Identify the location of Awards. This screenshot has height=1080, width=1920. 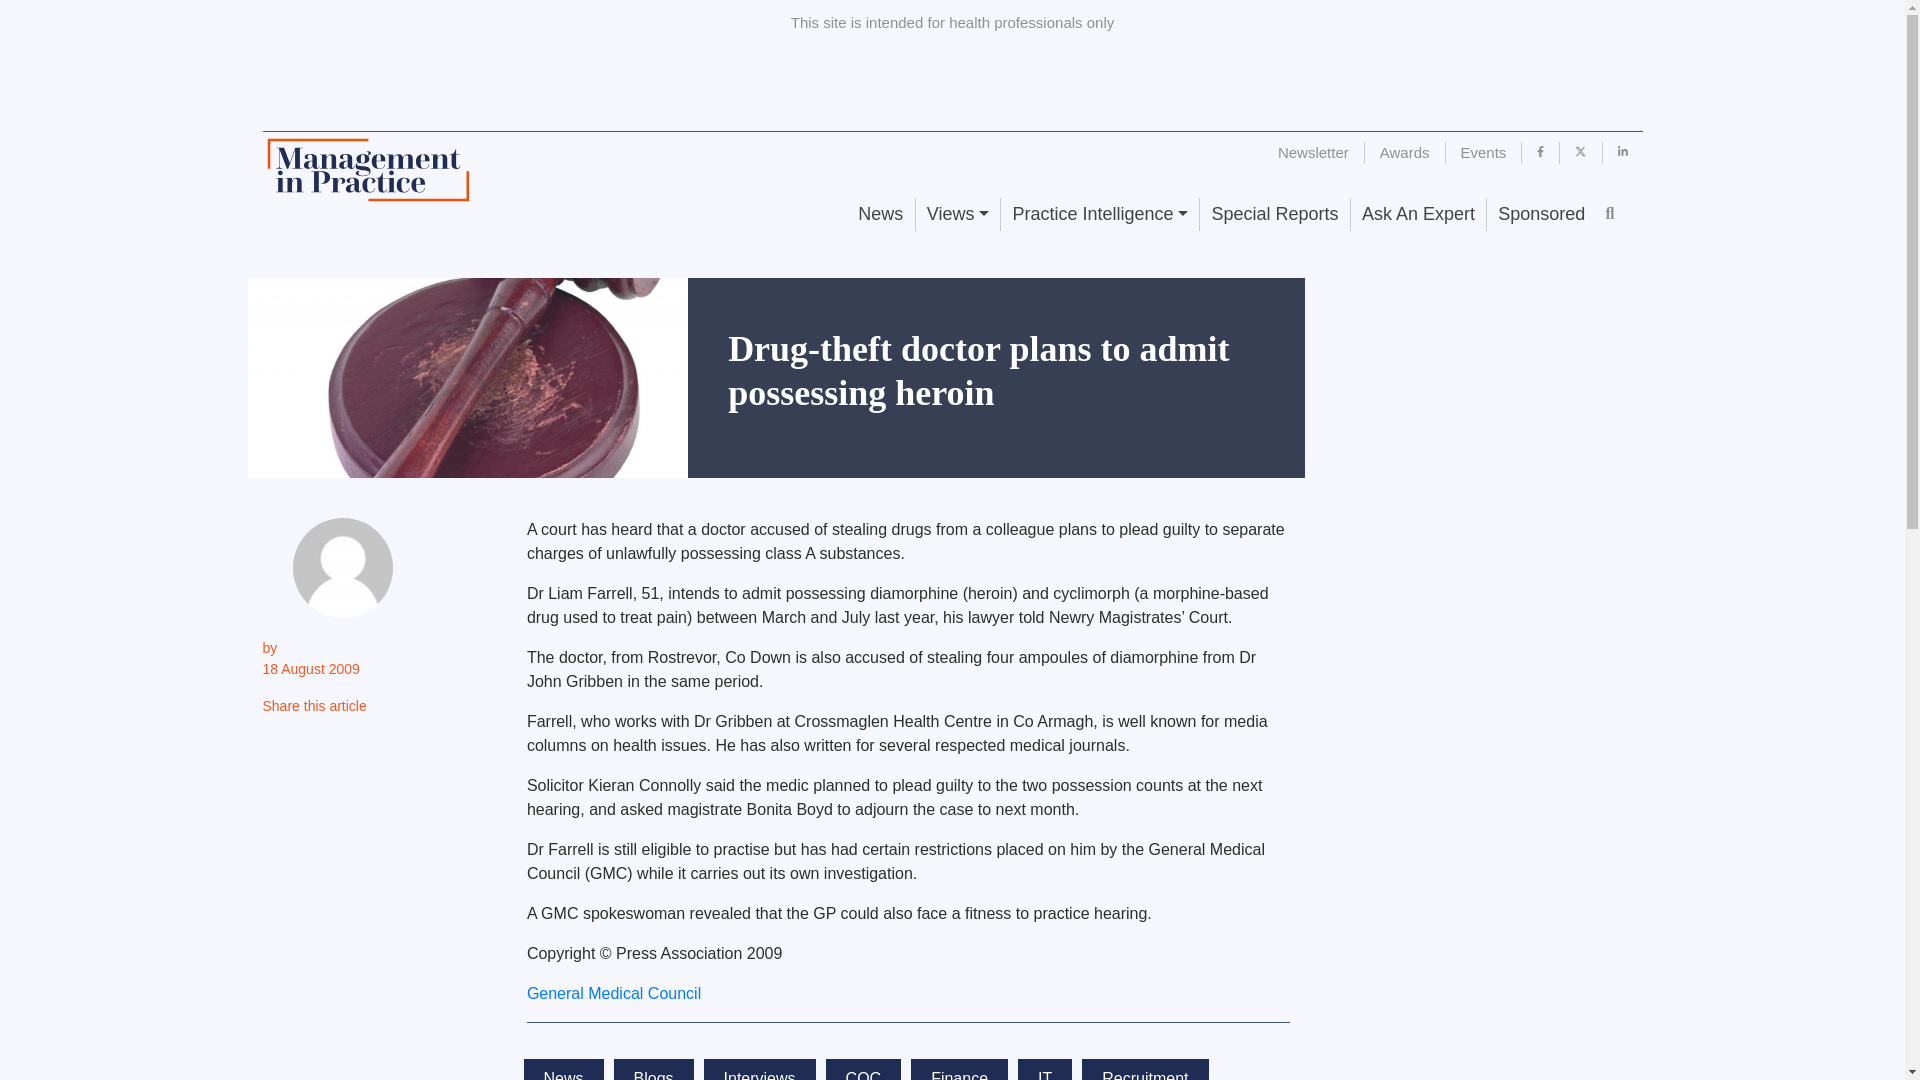
(1405, 152).